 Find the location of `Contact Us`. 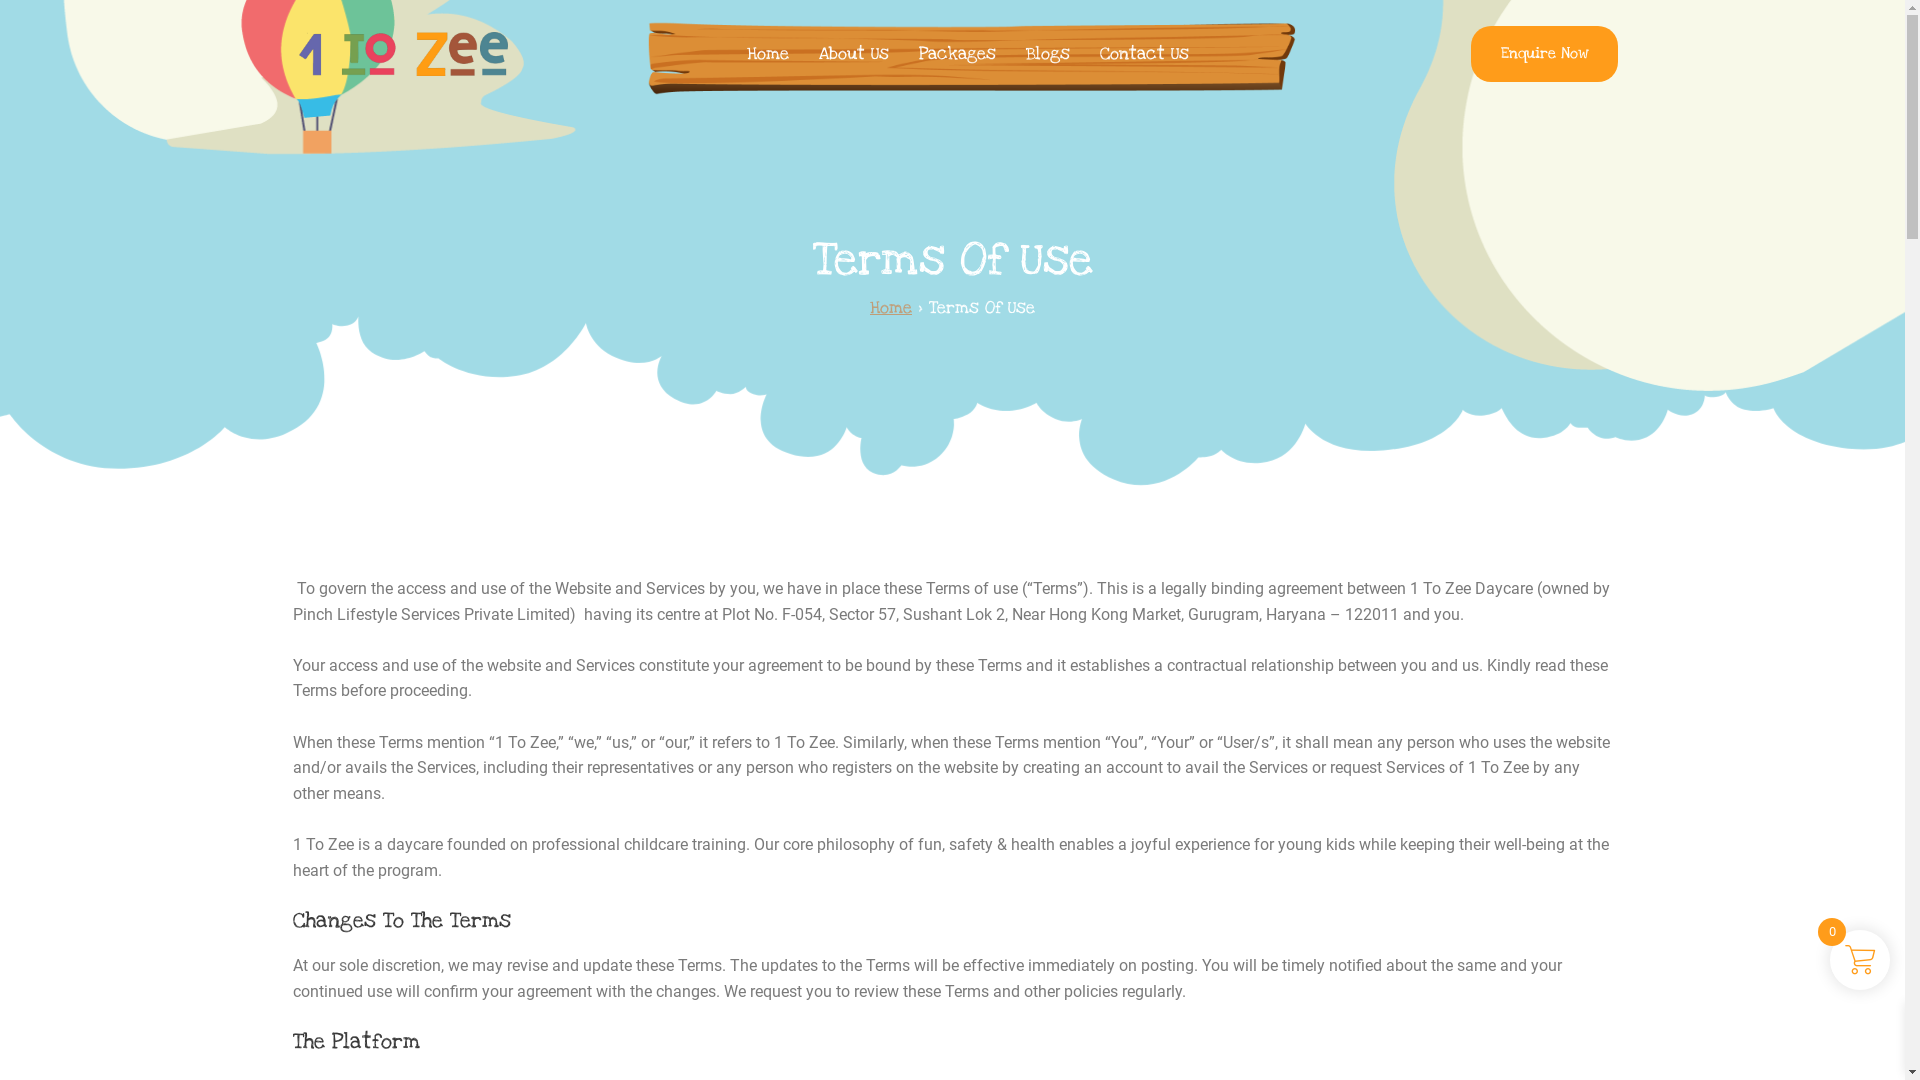

Contact Us is located at coordinates (1144, 54).